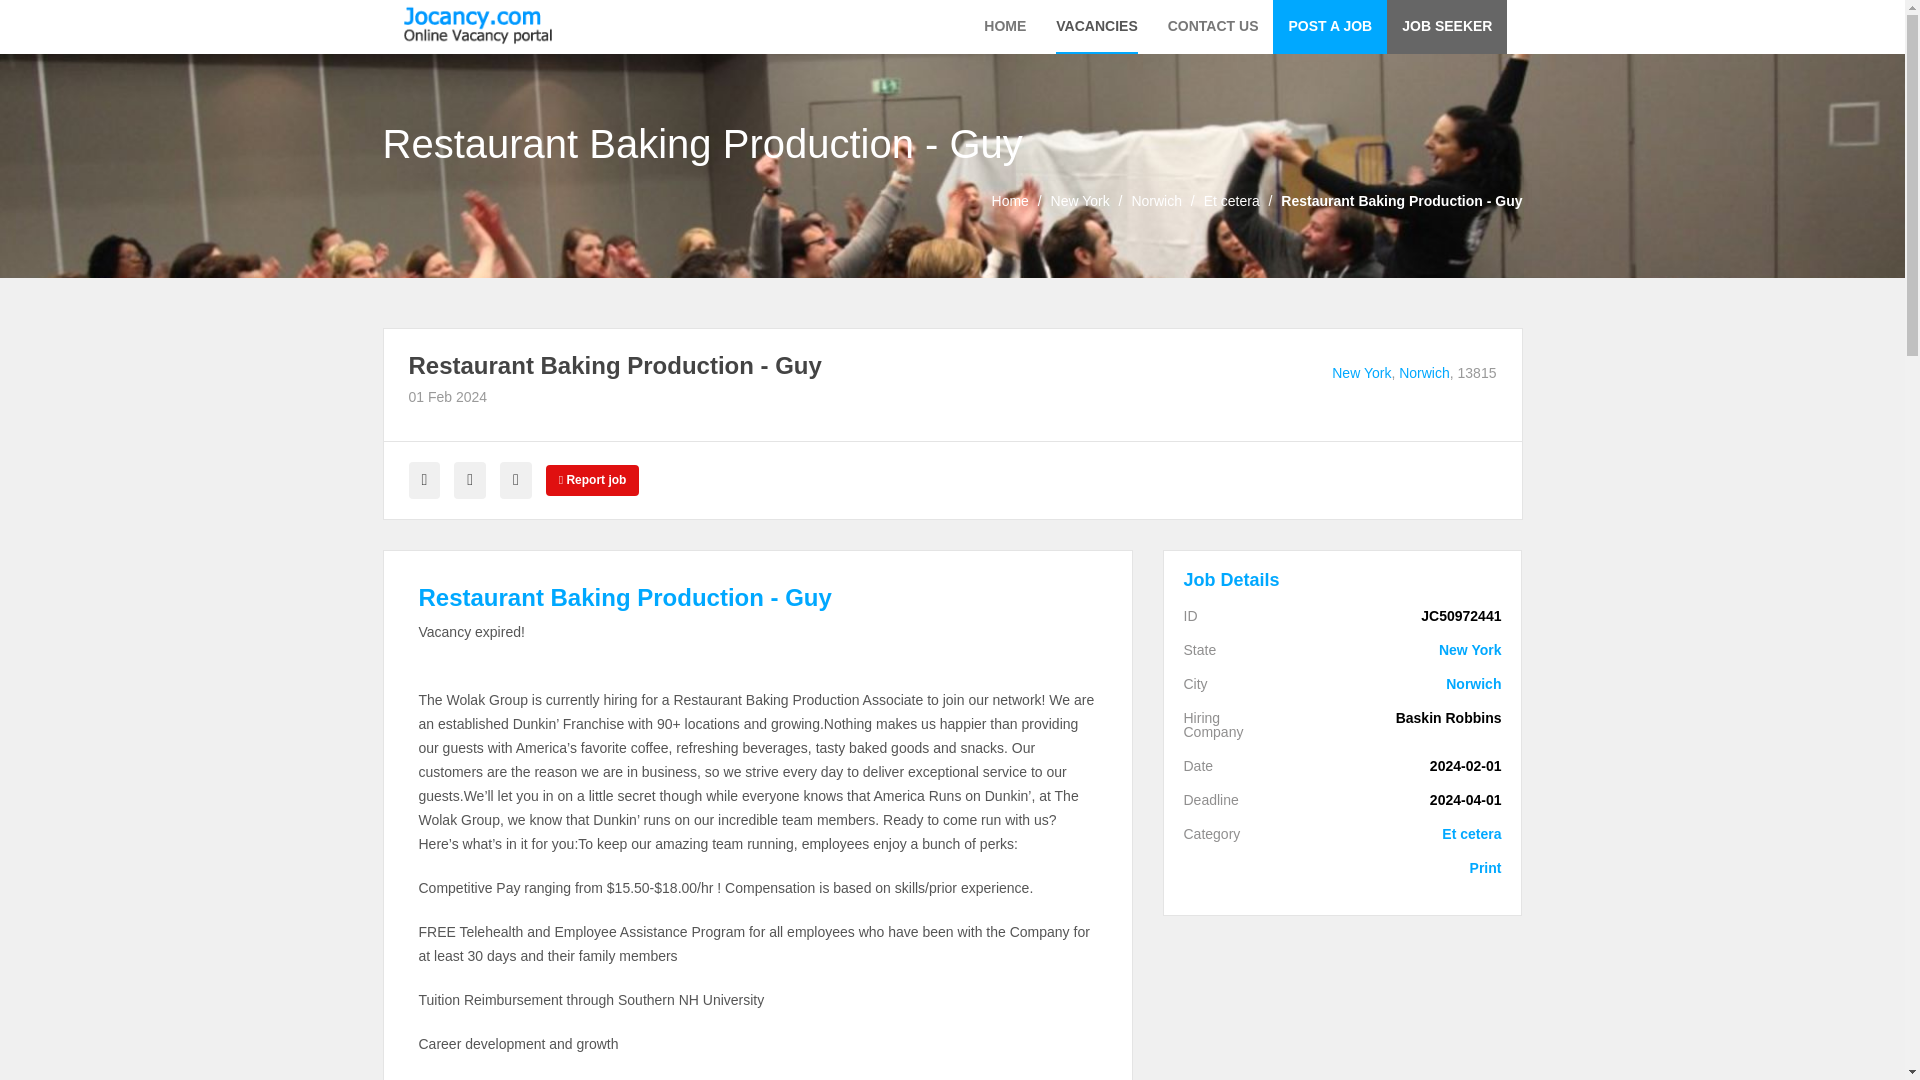 This screenshot has width=1920, height=1080. I want to click on VACANCIES, so click(1096, 27).